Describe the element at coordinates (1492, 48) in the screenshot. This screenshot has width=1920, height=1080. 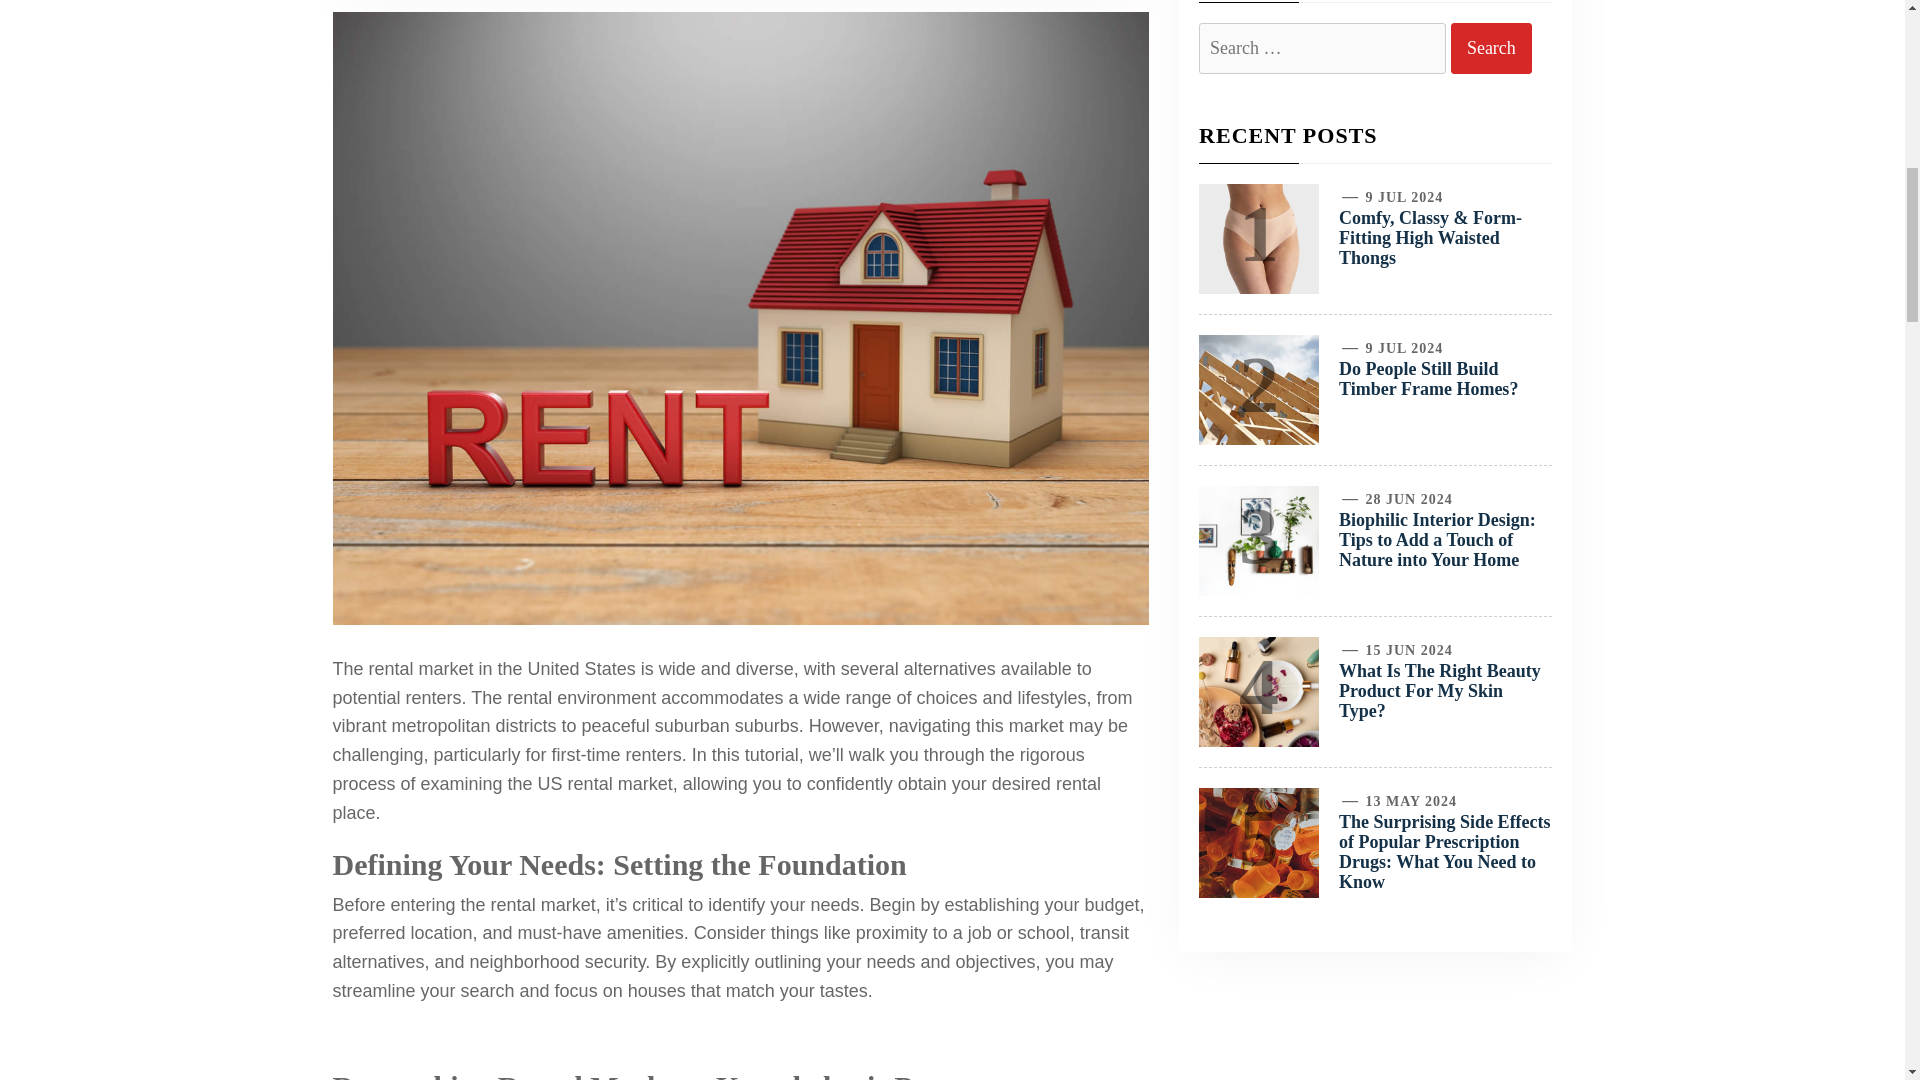
I see `Search` at that location.